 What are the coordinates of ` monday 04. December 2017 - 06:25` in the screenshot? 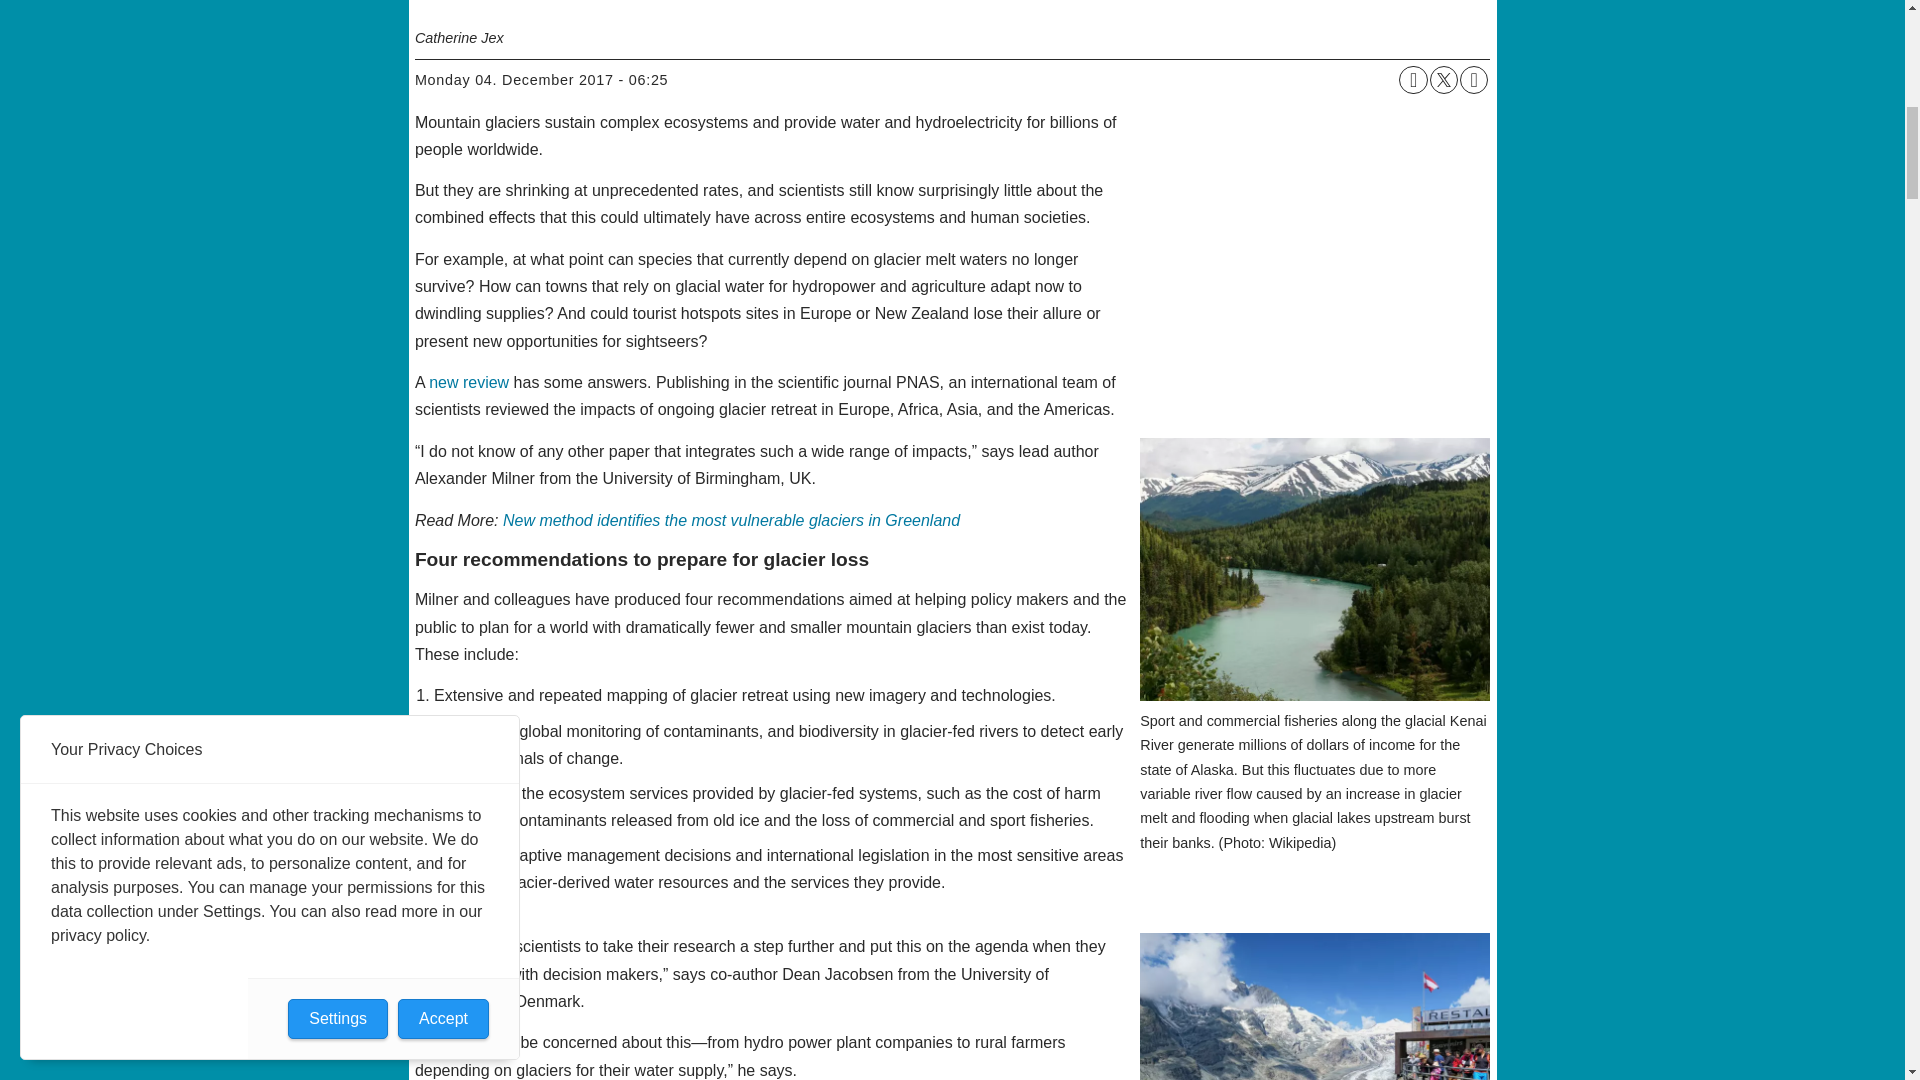 It's located at (541, 80).